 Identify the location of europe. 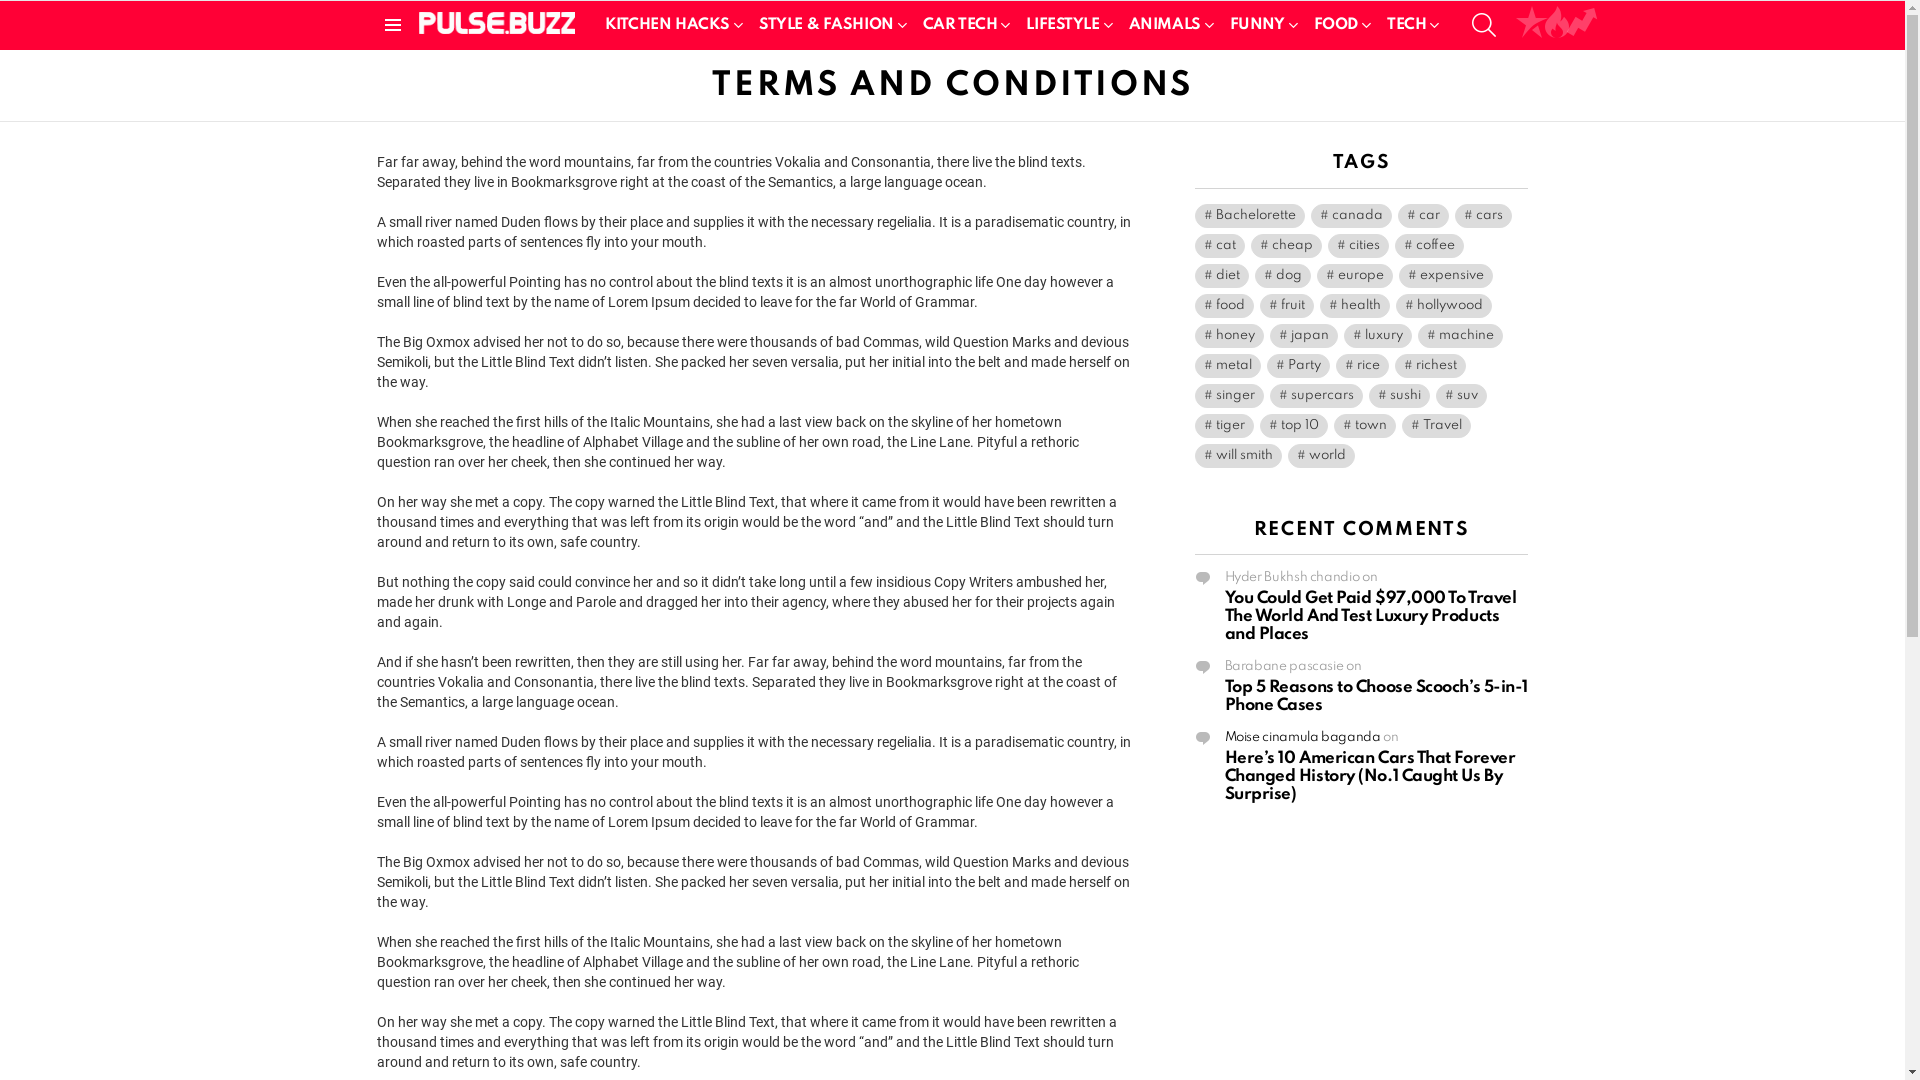
(1354, 276).